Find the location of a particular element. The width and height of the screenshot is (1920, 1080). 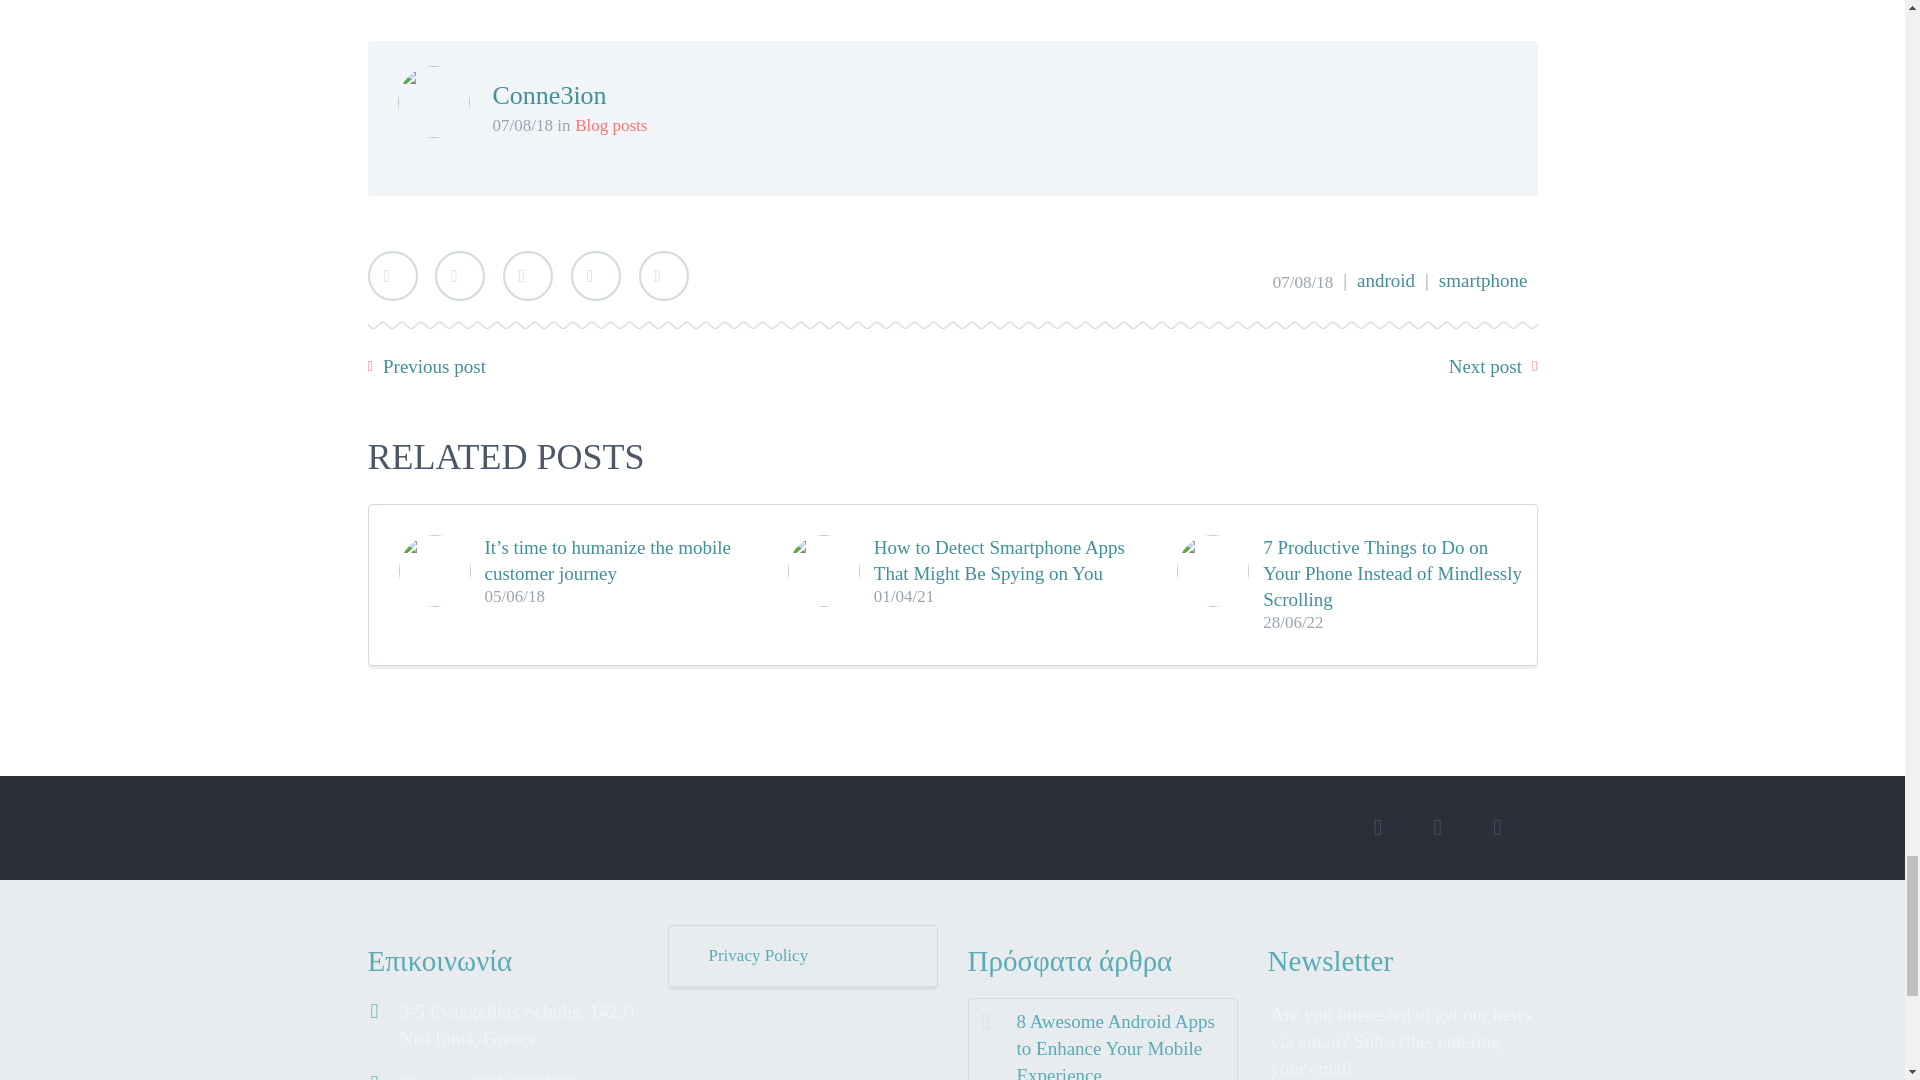

Privacy Policy is located at coordinates (803, 956).